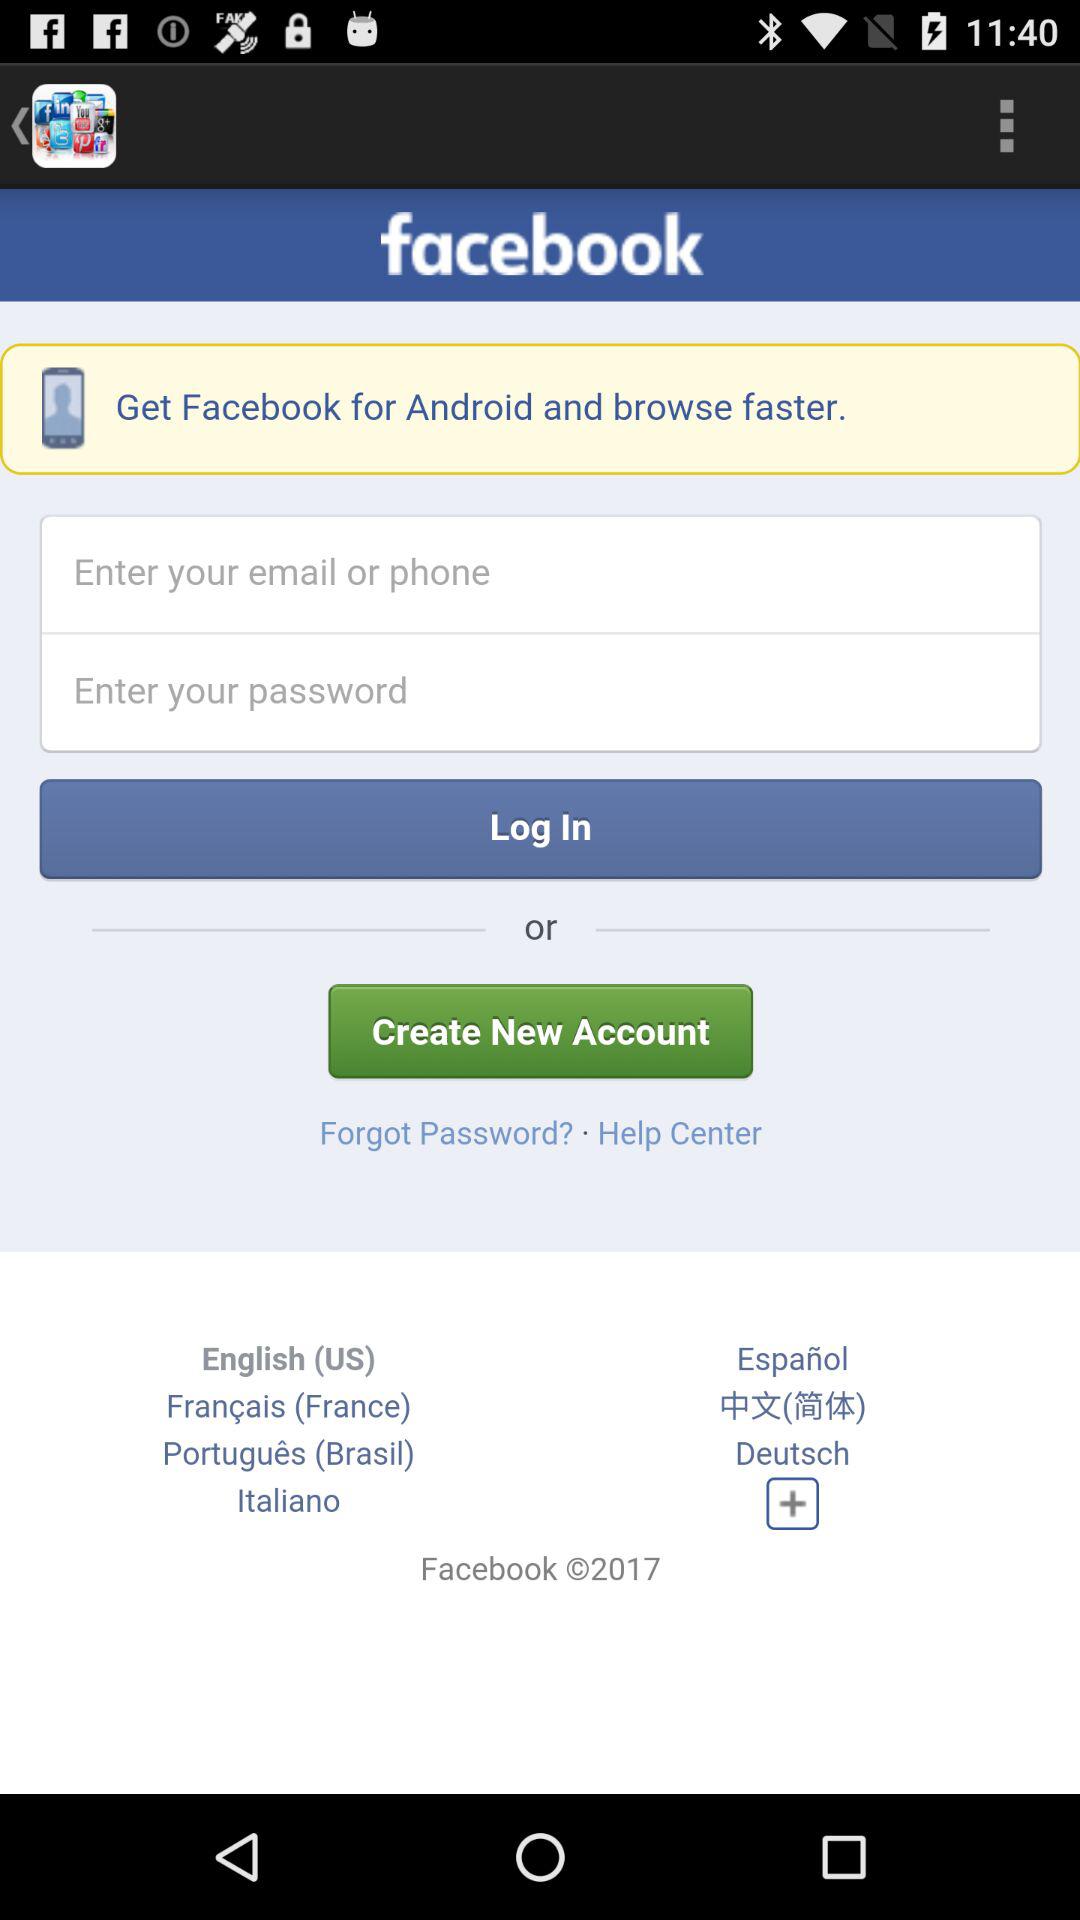 Image resolution: width=1080 pixels, height=1920 pixels. What do you see at coordinates (540, 992) in the screenshot?
I see `log in page` at bounding box center [540, 992].